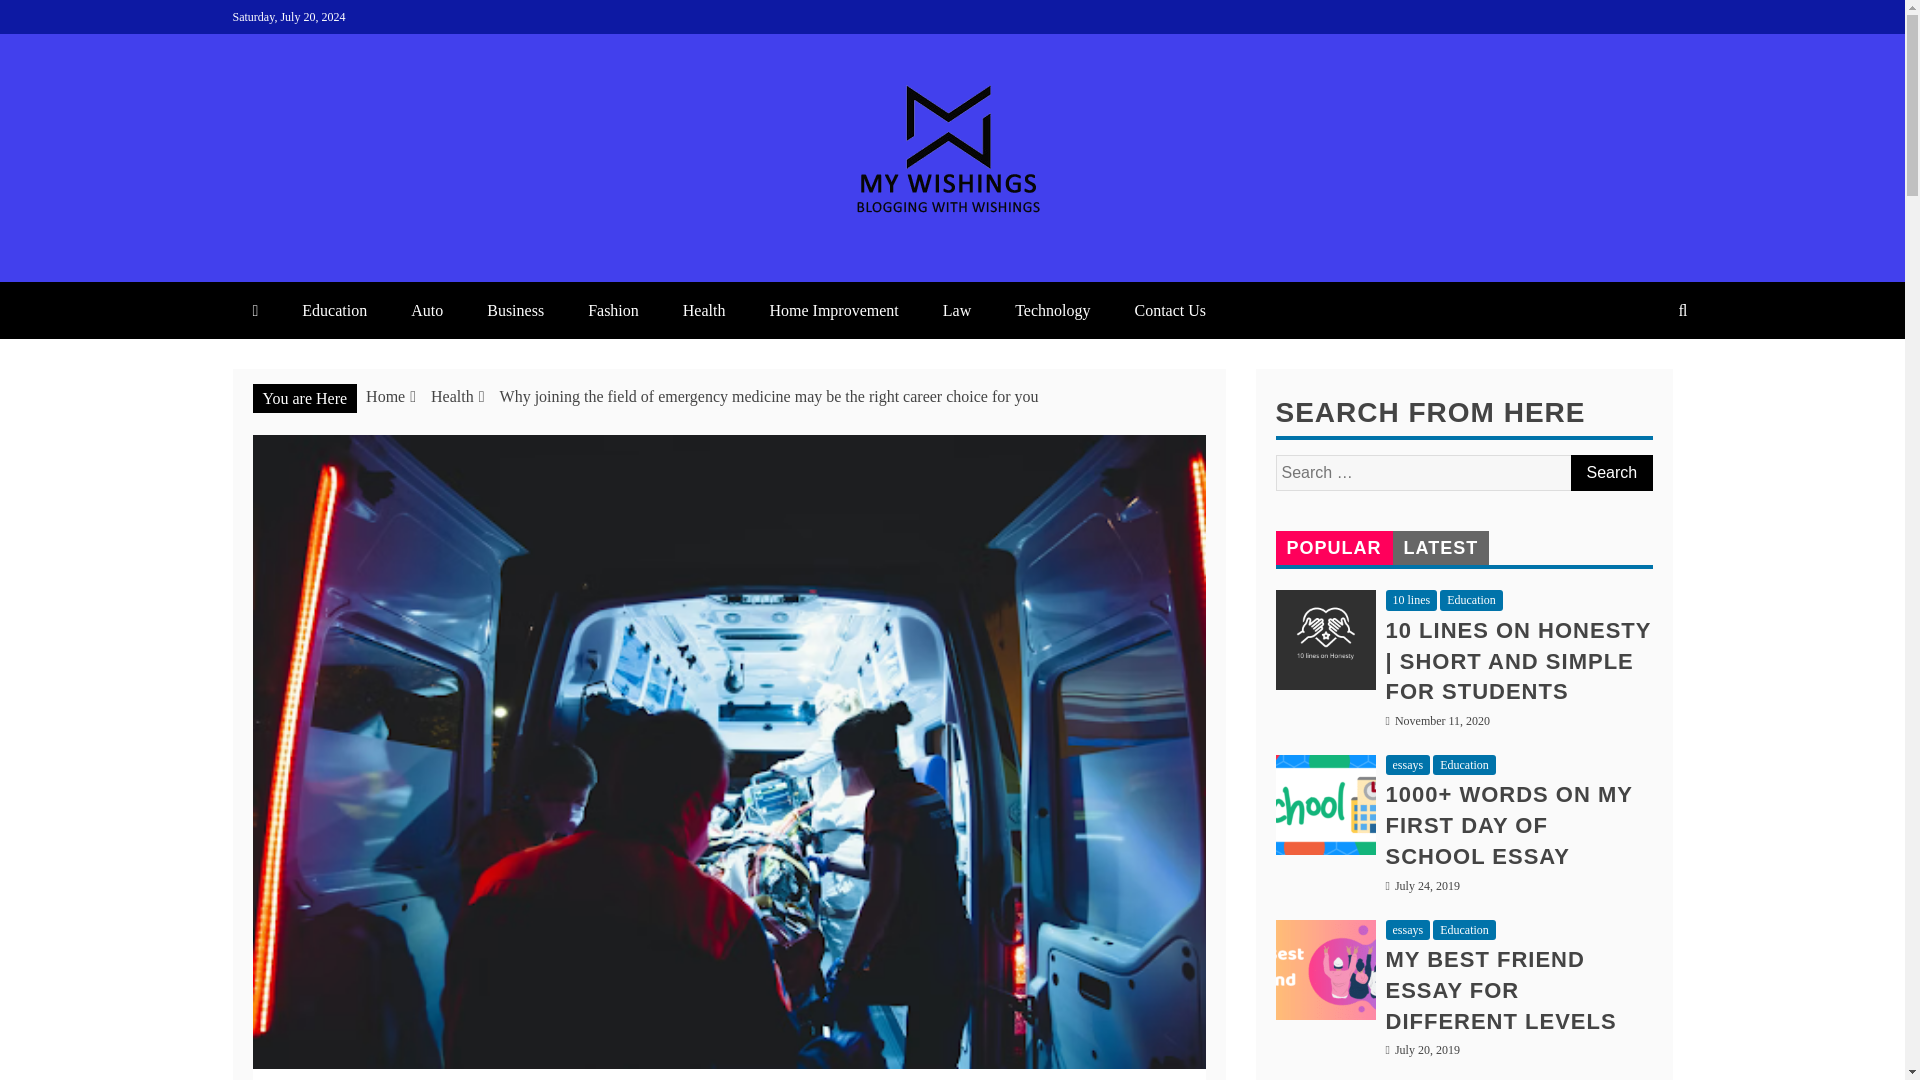 The image size is (1920, 1080). Describe the element at coordinates (832, 310) in the screenshot. I see `Home Improvement` at that location.